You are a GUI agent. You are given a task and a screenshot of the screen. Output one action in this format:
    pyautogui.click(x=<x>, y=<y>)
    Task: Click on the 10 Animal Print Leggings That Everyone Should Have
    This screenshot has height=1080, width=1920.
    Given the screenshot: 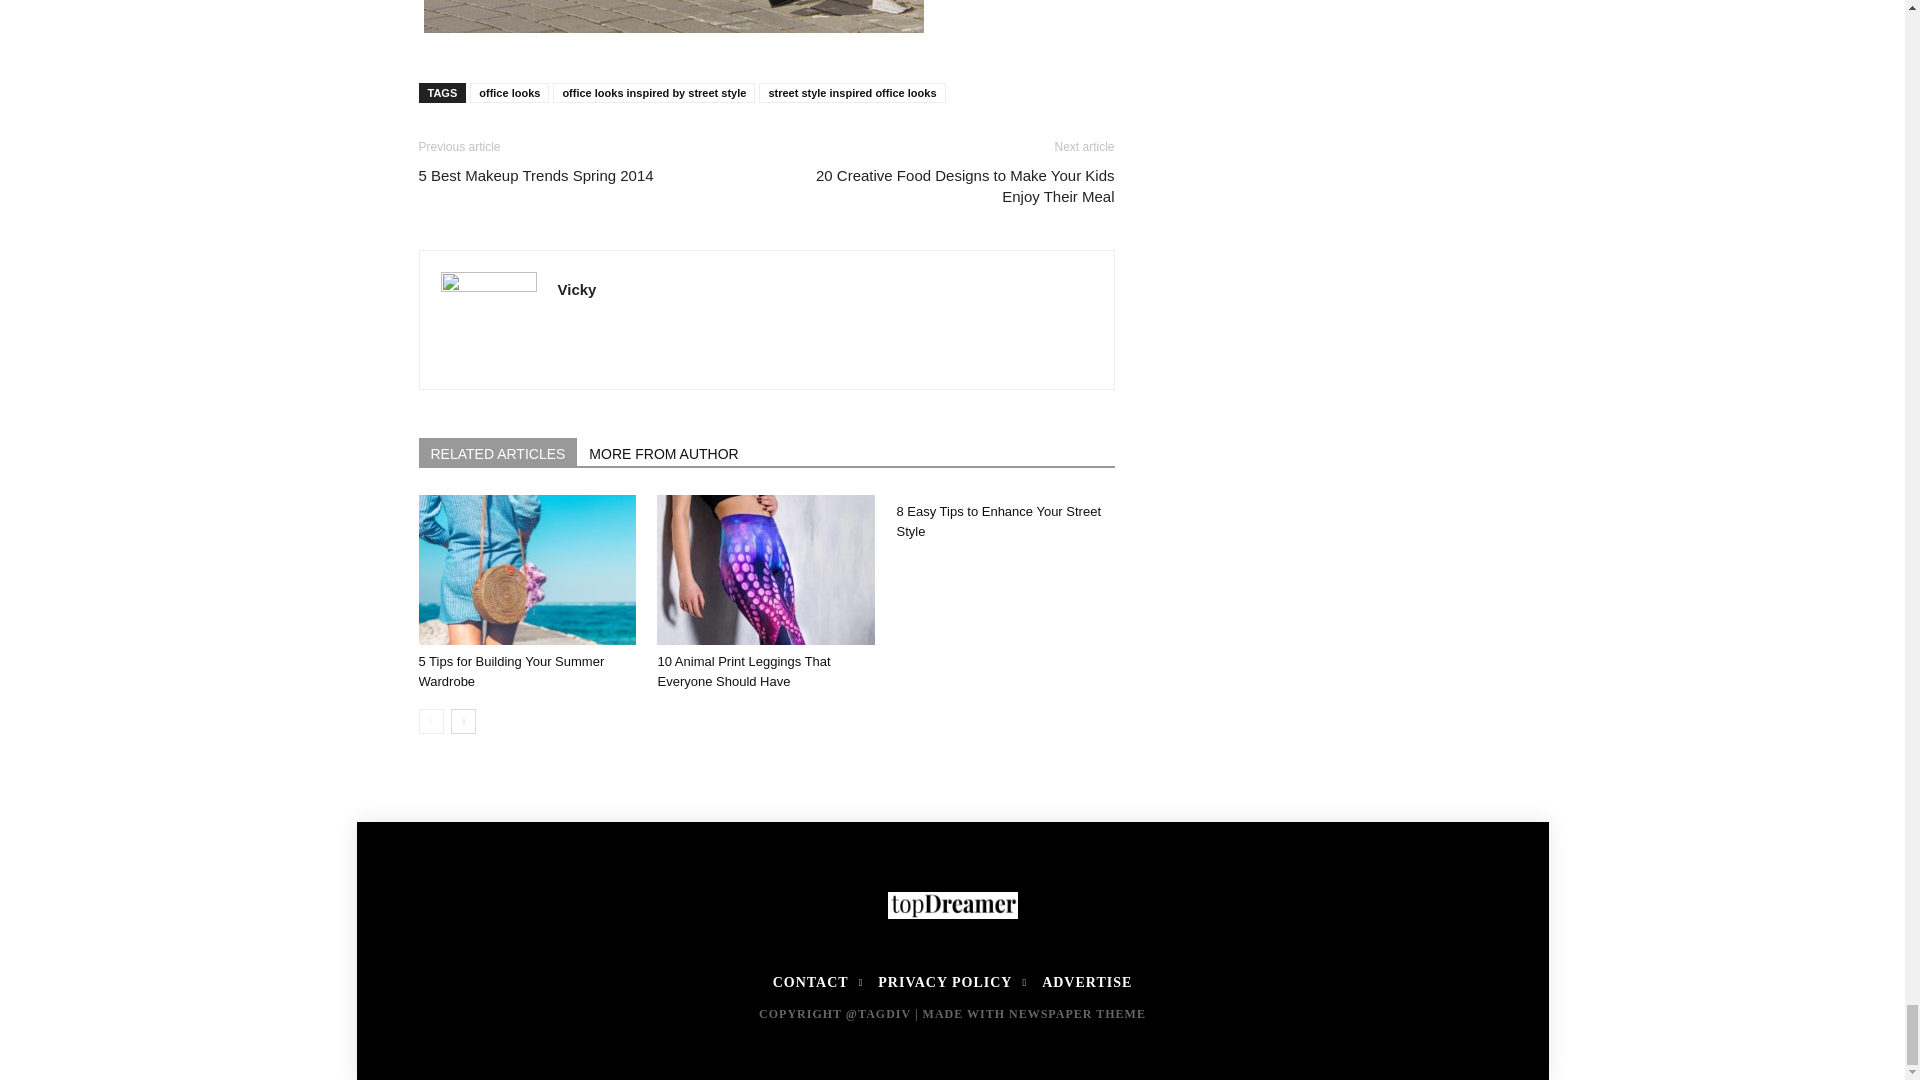 What is the action you would take?
    pyautogui.click(x=766, y=569)
    